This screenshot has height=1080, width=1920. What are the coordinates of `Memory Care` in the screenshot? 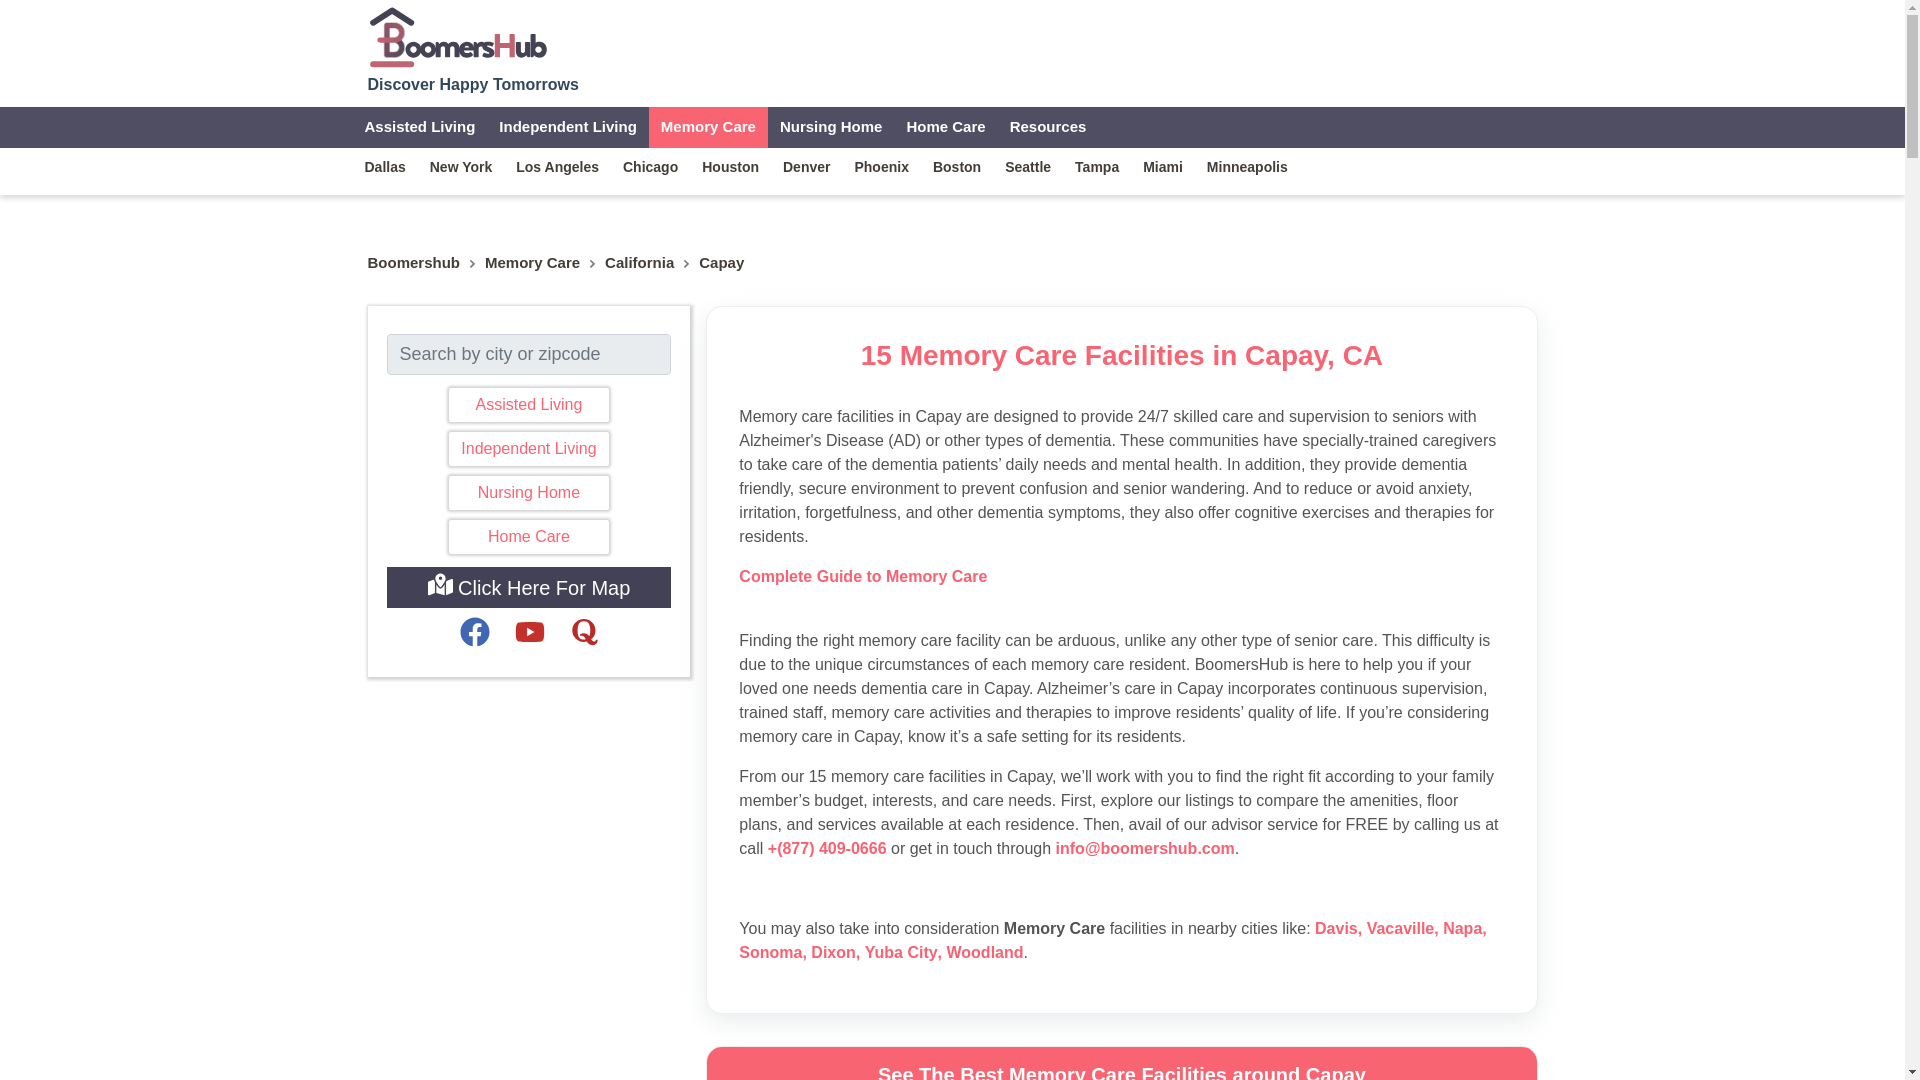 It's located at (532, 263).